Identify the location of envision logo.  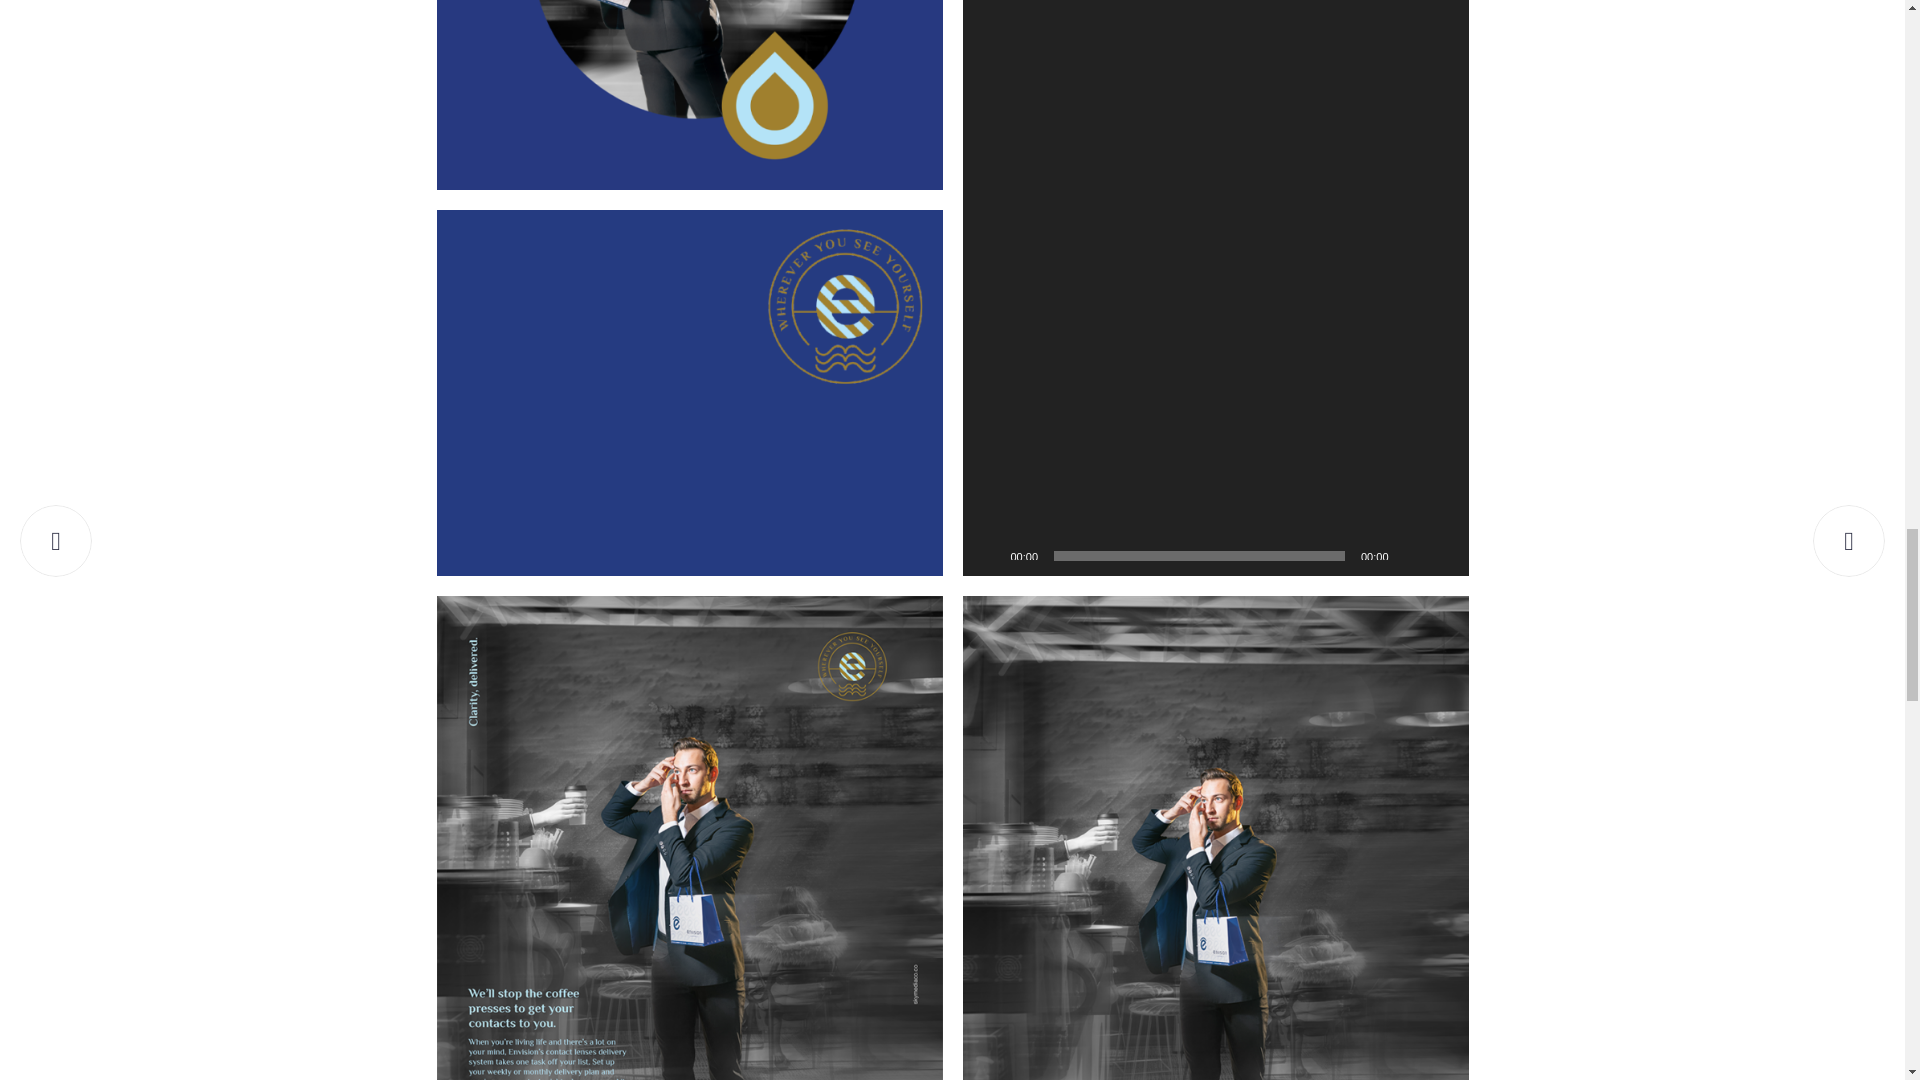
(688, 392).